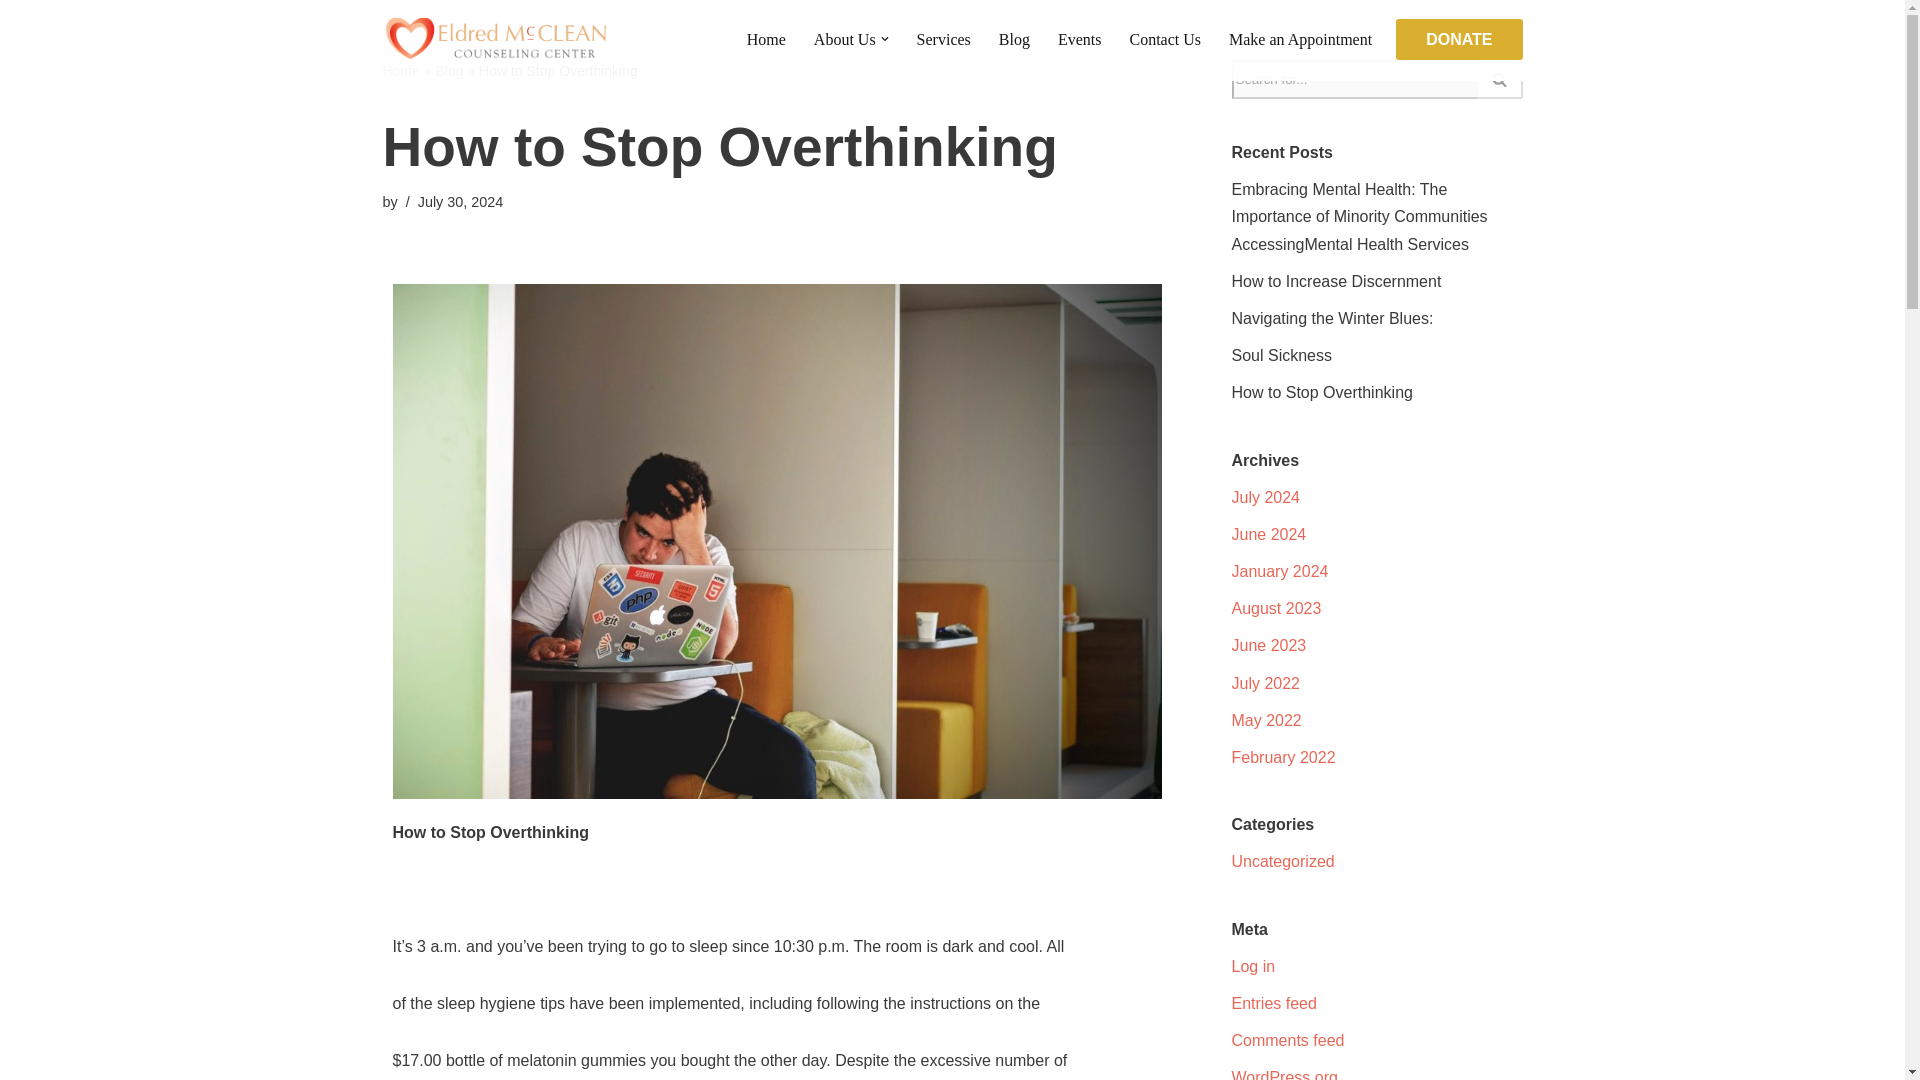  What do you see at coordinates (1277, 608) in the screenshot?
I see `August 2023` at bounding box center [1277, 608].